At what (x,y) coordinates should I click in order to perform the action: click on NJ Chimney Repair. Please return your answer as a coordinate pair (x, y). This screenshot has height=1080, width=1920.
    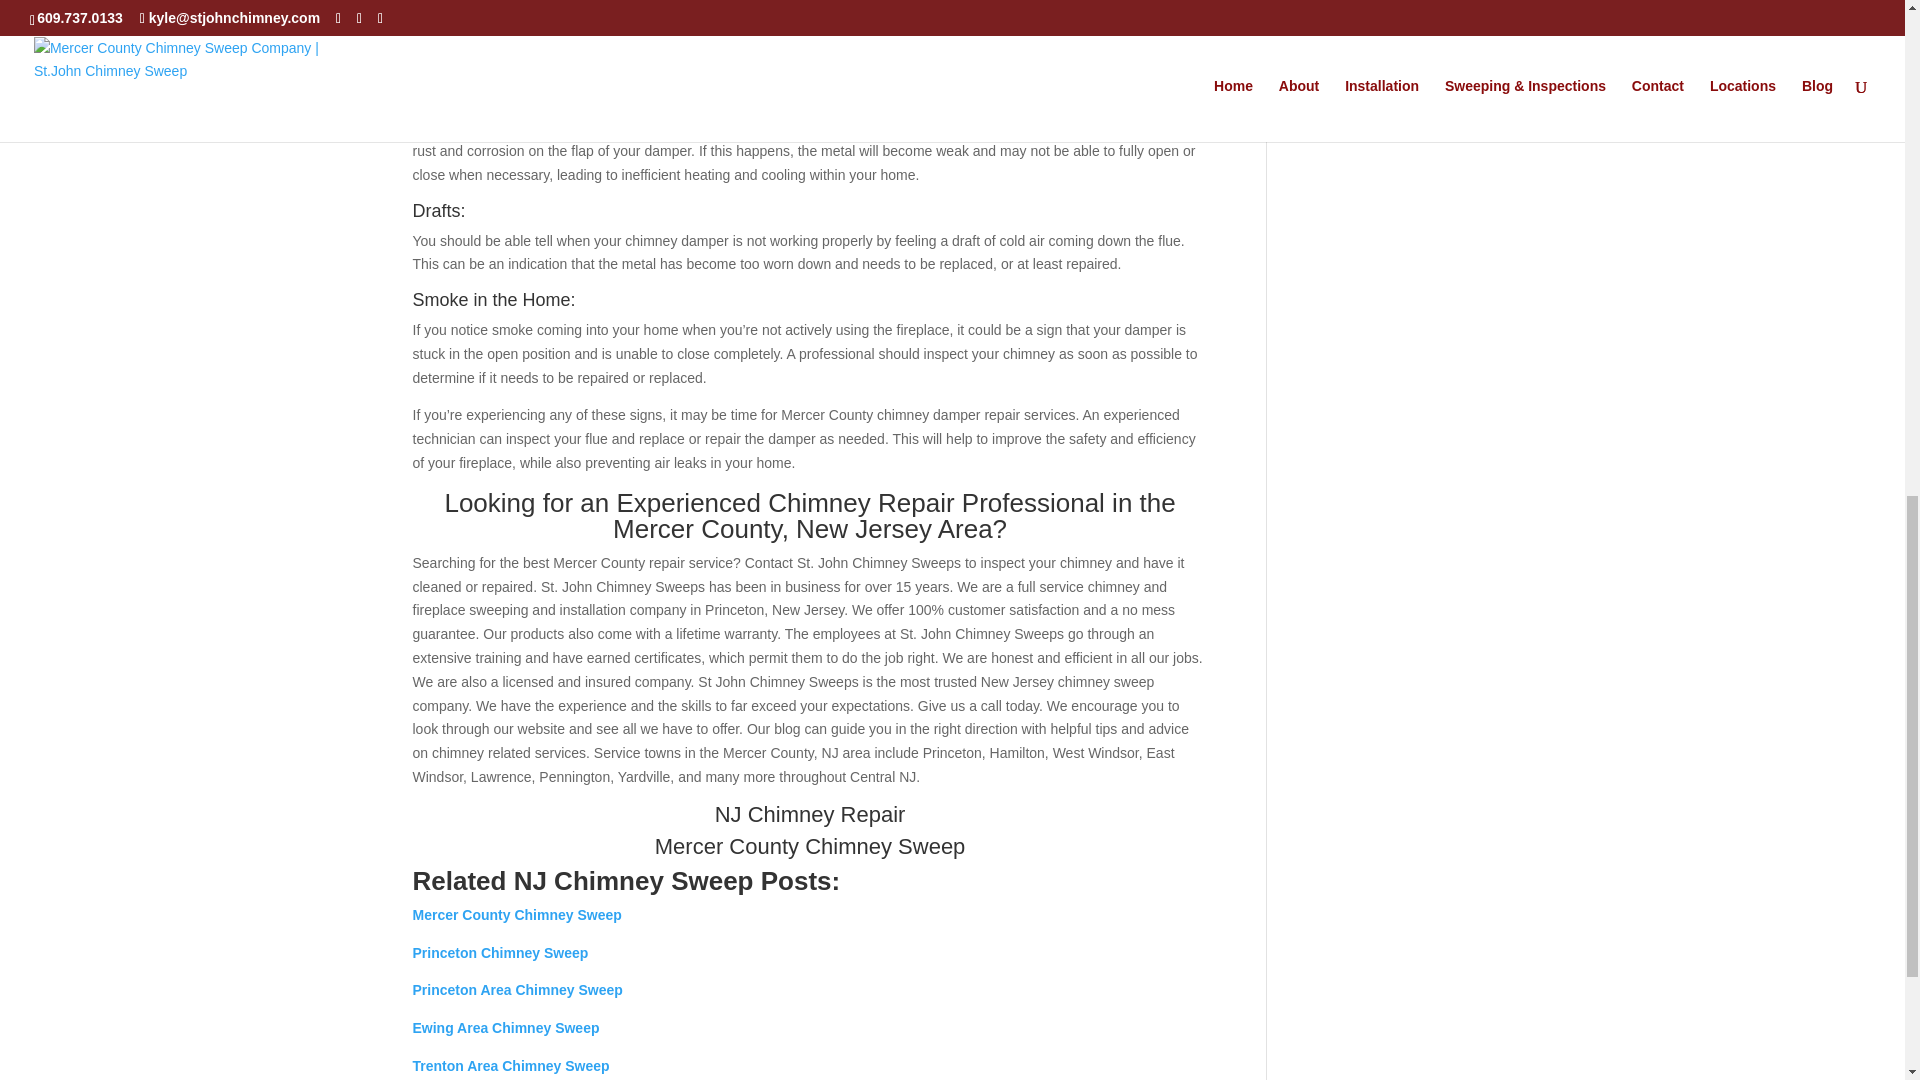
    Looking at the image, I should click on (810, 814).